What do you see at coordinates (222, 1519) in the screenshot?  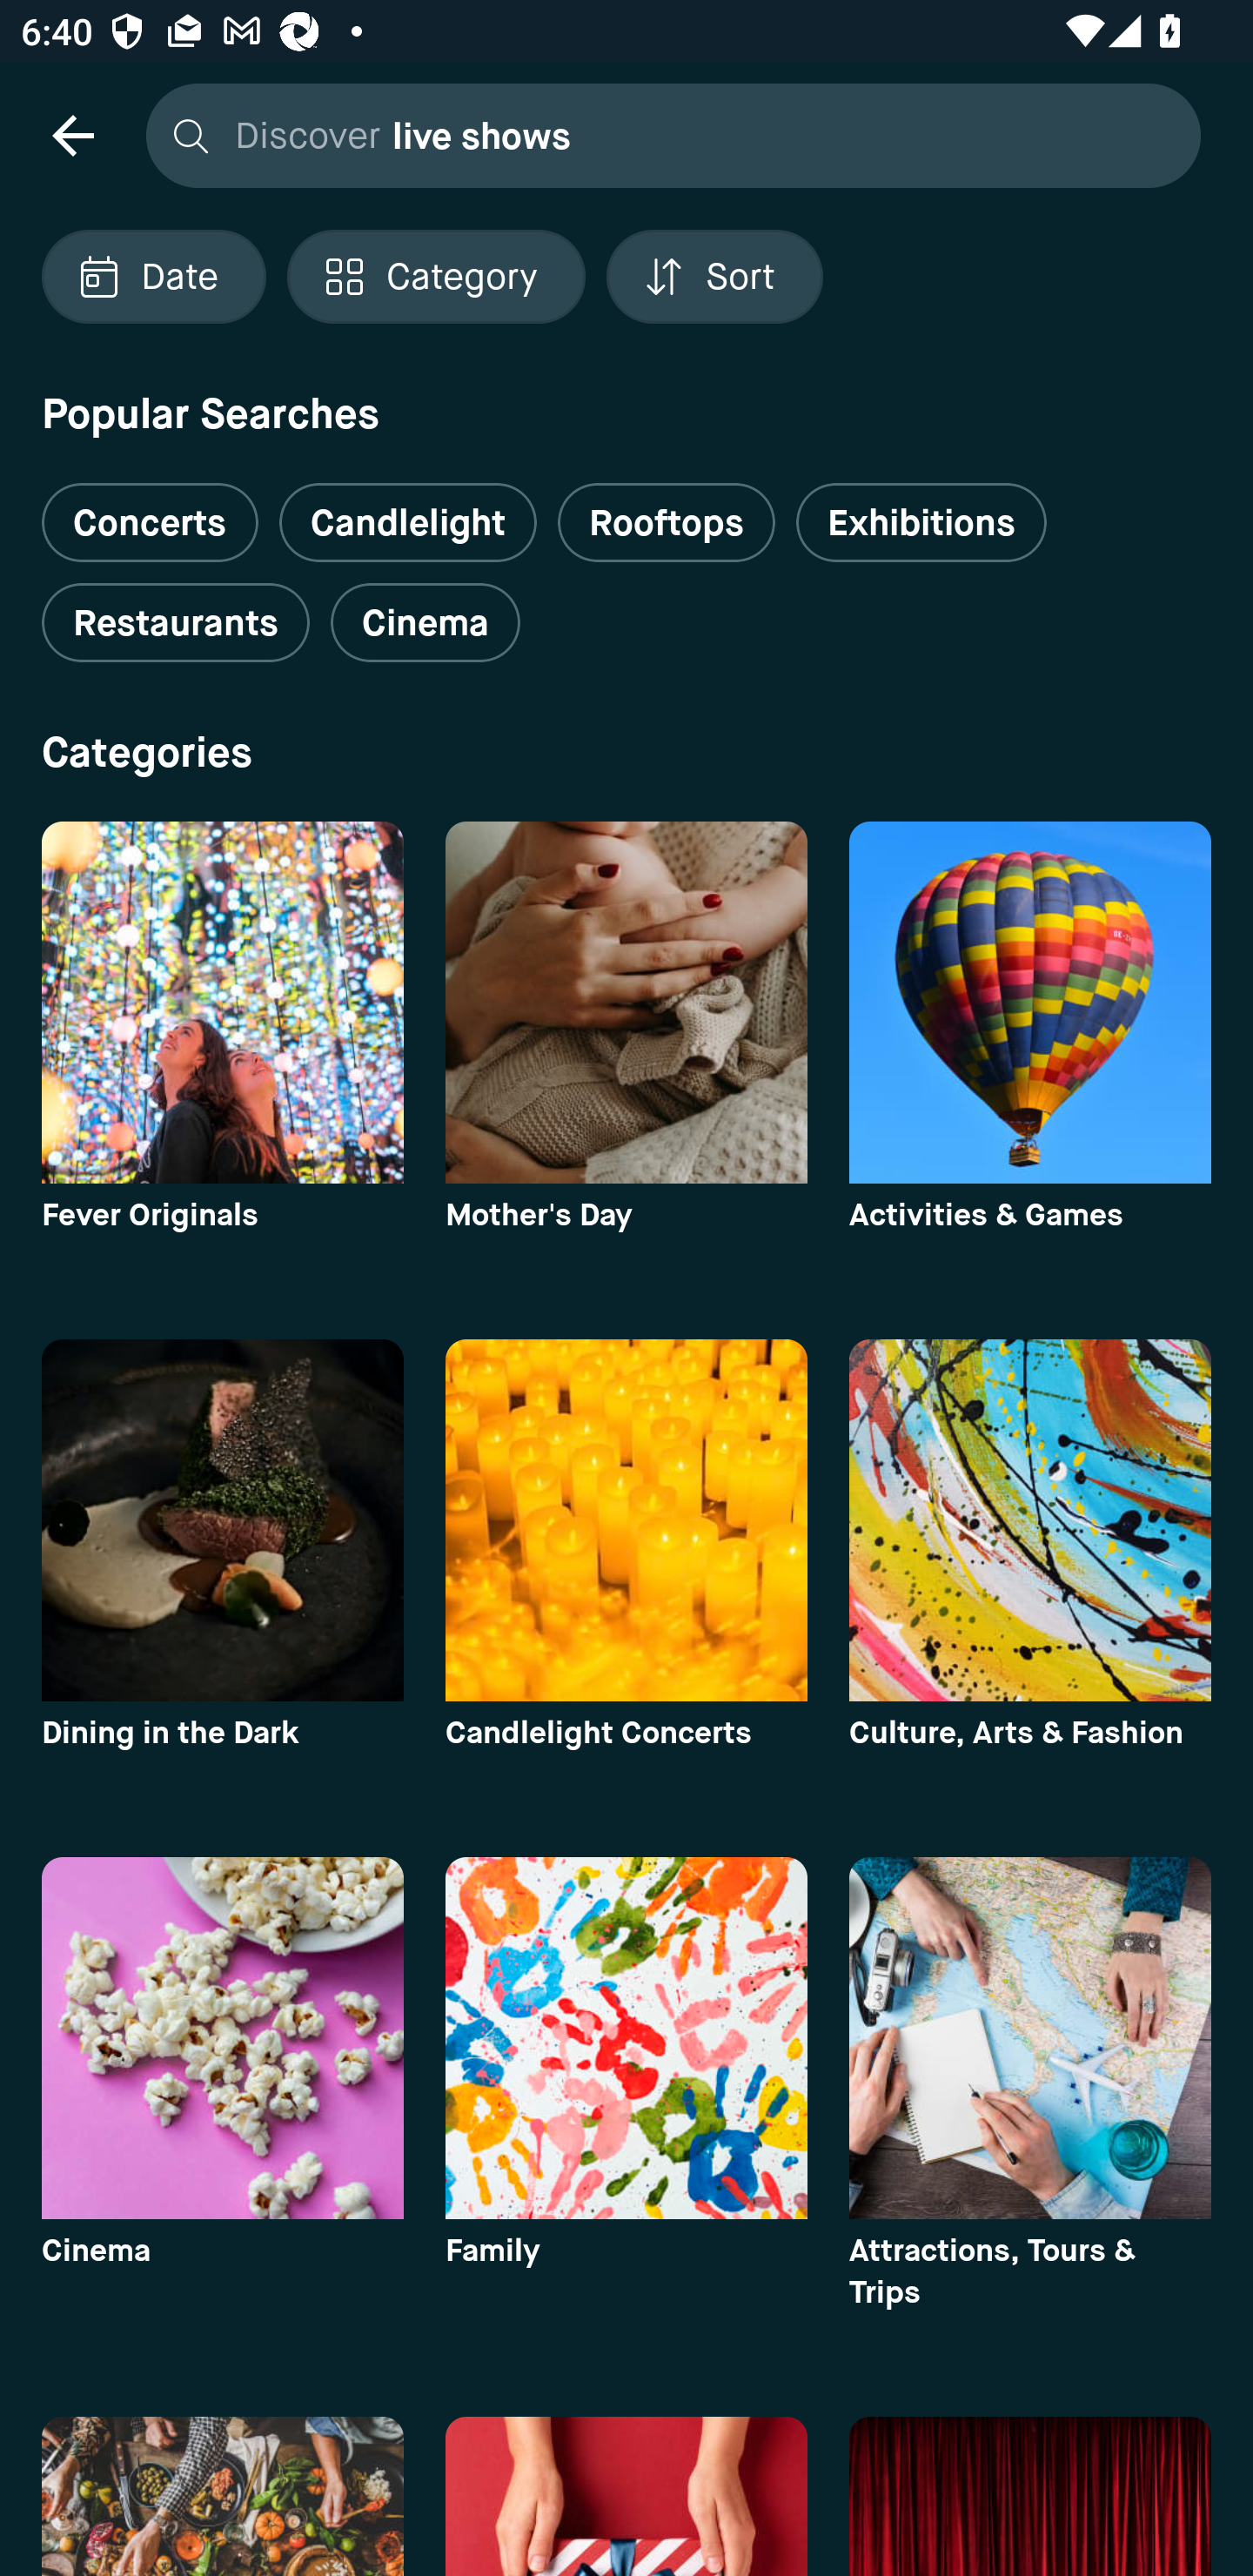 I see `category image` at bounding box center [222, 1519].